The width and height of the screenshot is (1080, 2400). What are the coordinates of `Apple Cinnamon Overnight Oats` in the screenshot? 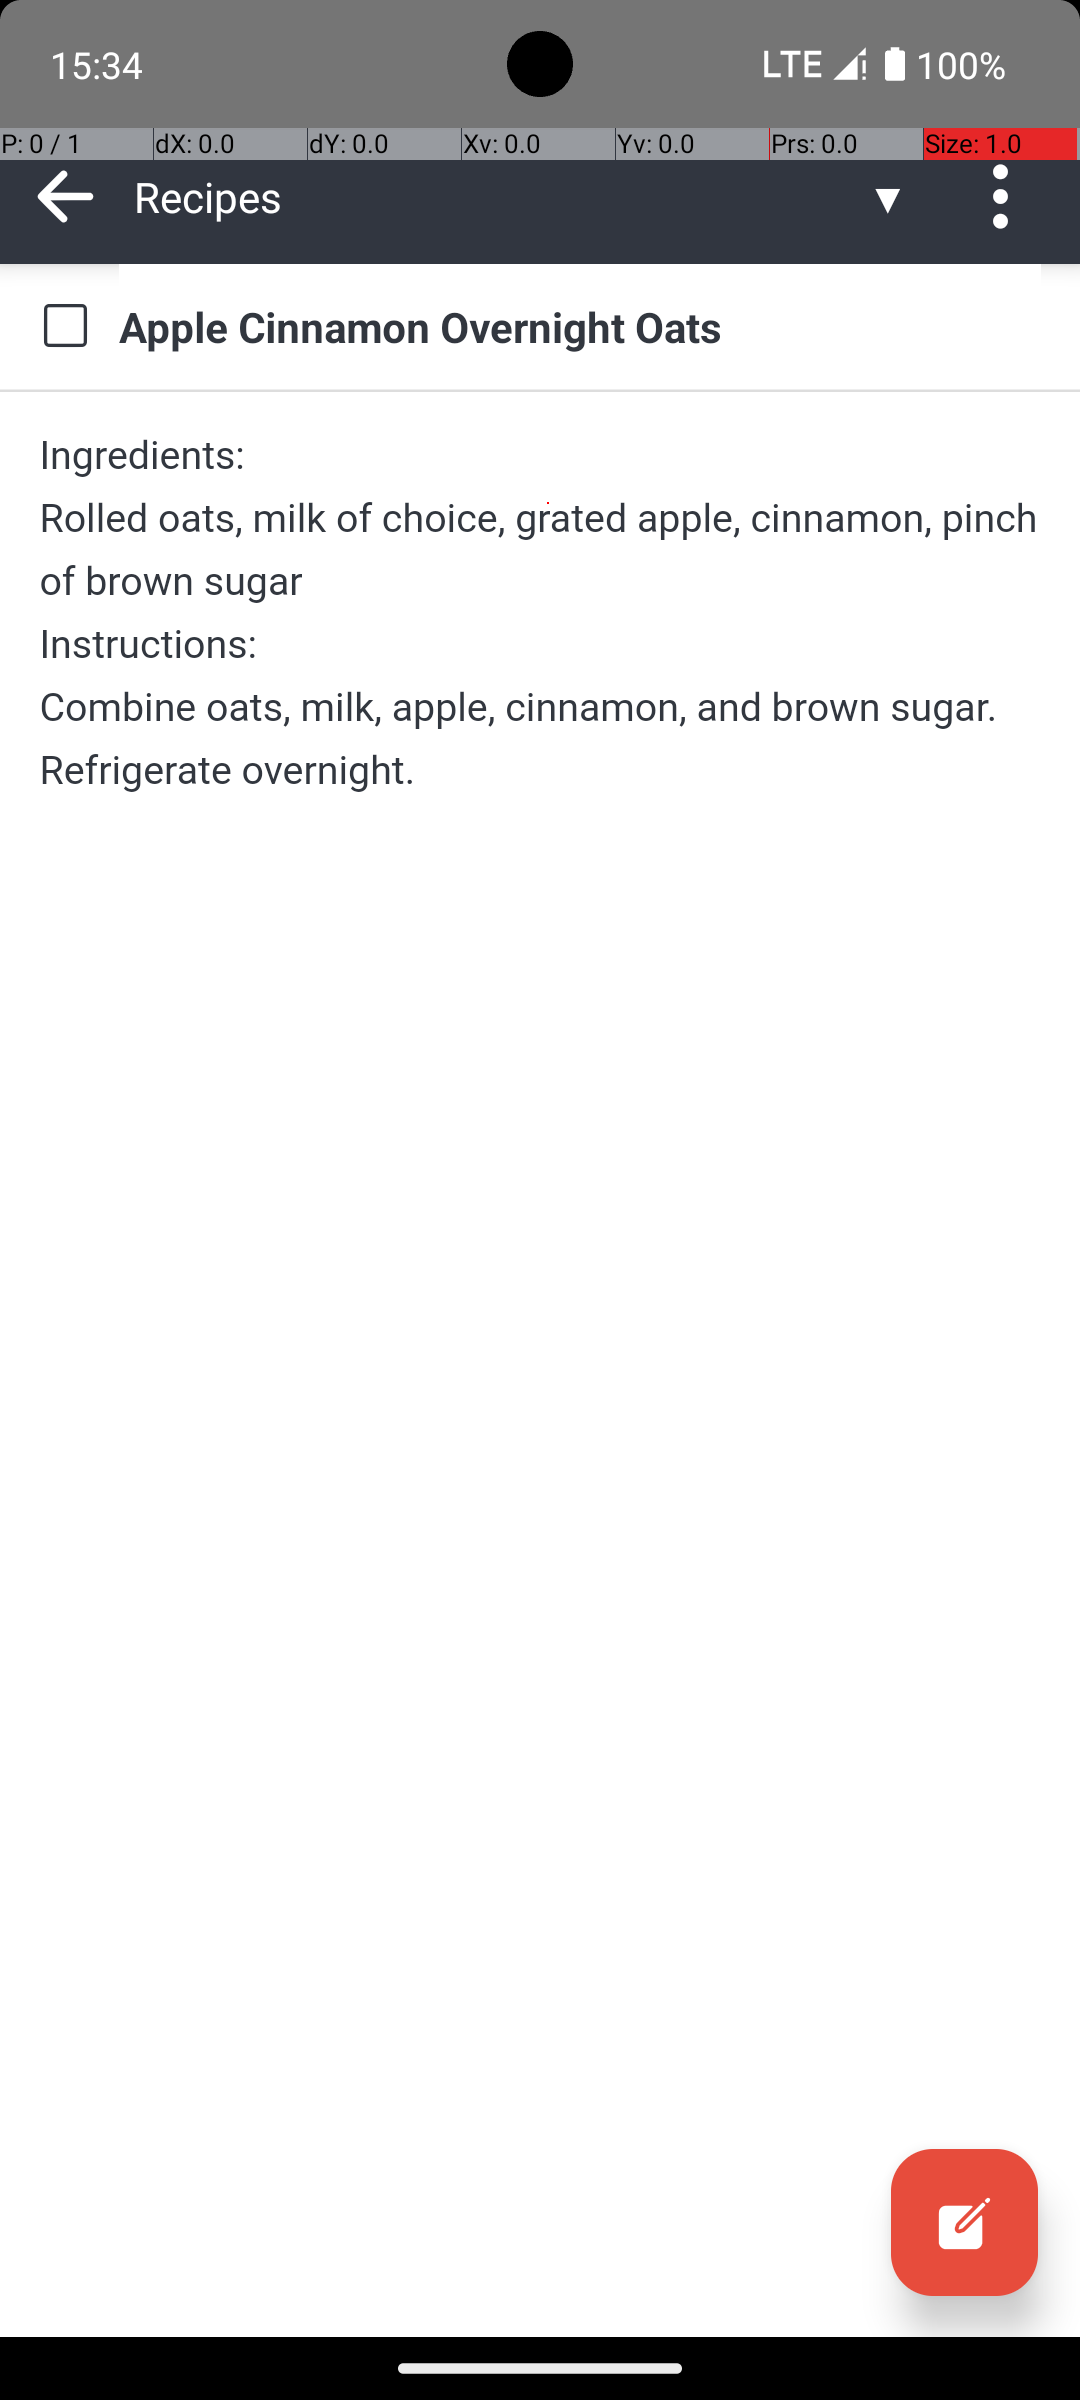 It's located at (580, 326).